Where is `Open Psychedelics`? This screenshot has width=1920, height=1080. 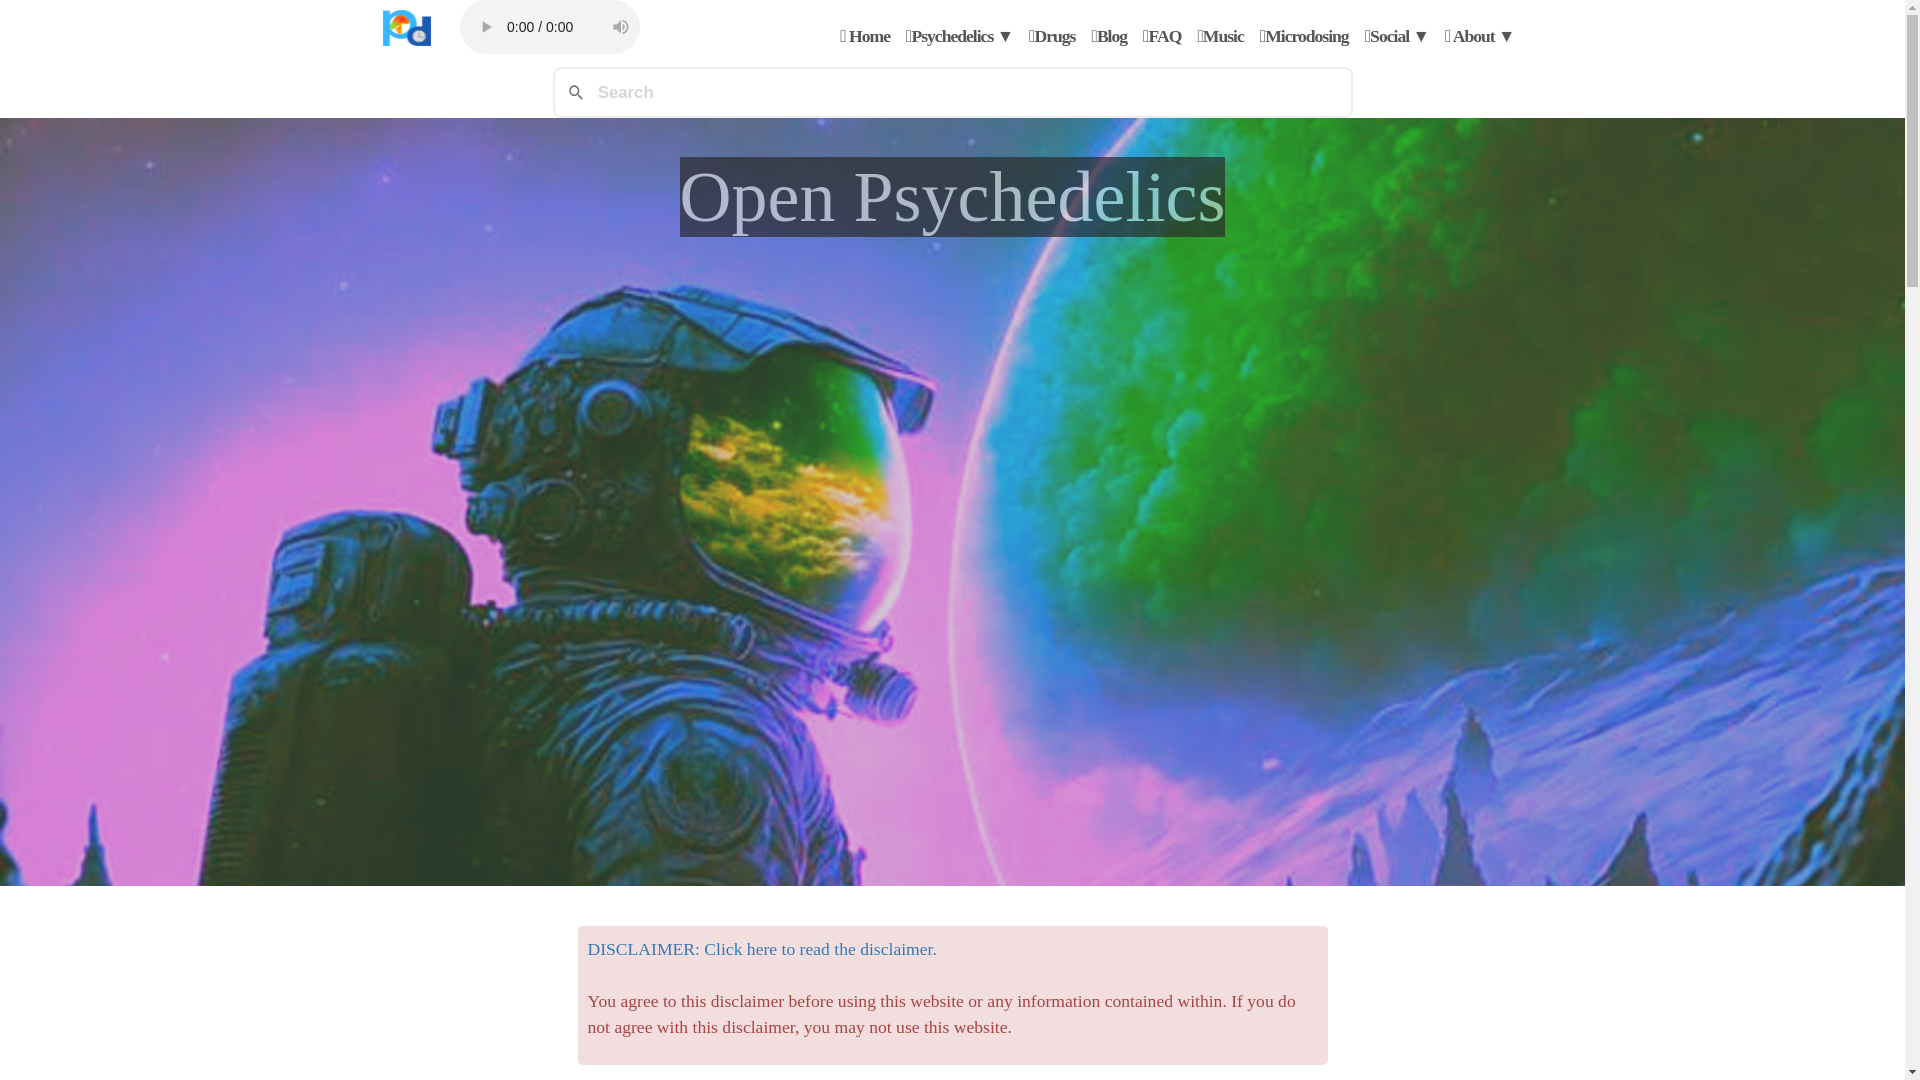
Open Psychedelics is located at coordinates (406, 28).